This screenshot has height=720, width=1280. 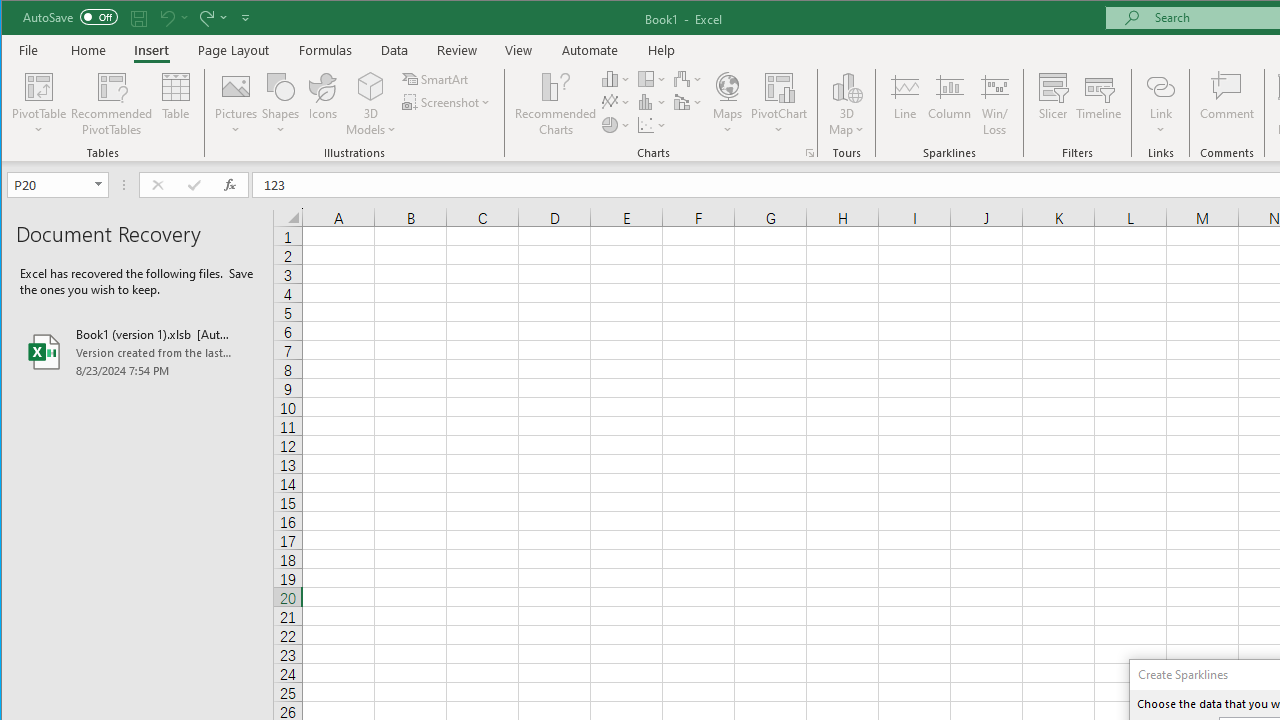 What do you see at coordinates (372, 104) in the screenshot?
I see `3D Models` at bounding box center [372, 104].